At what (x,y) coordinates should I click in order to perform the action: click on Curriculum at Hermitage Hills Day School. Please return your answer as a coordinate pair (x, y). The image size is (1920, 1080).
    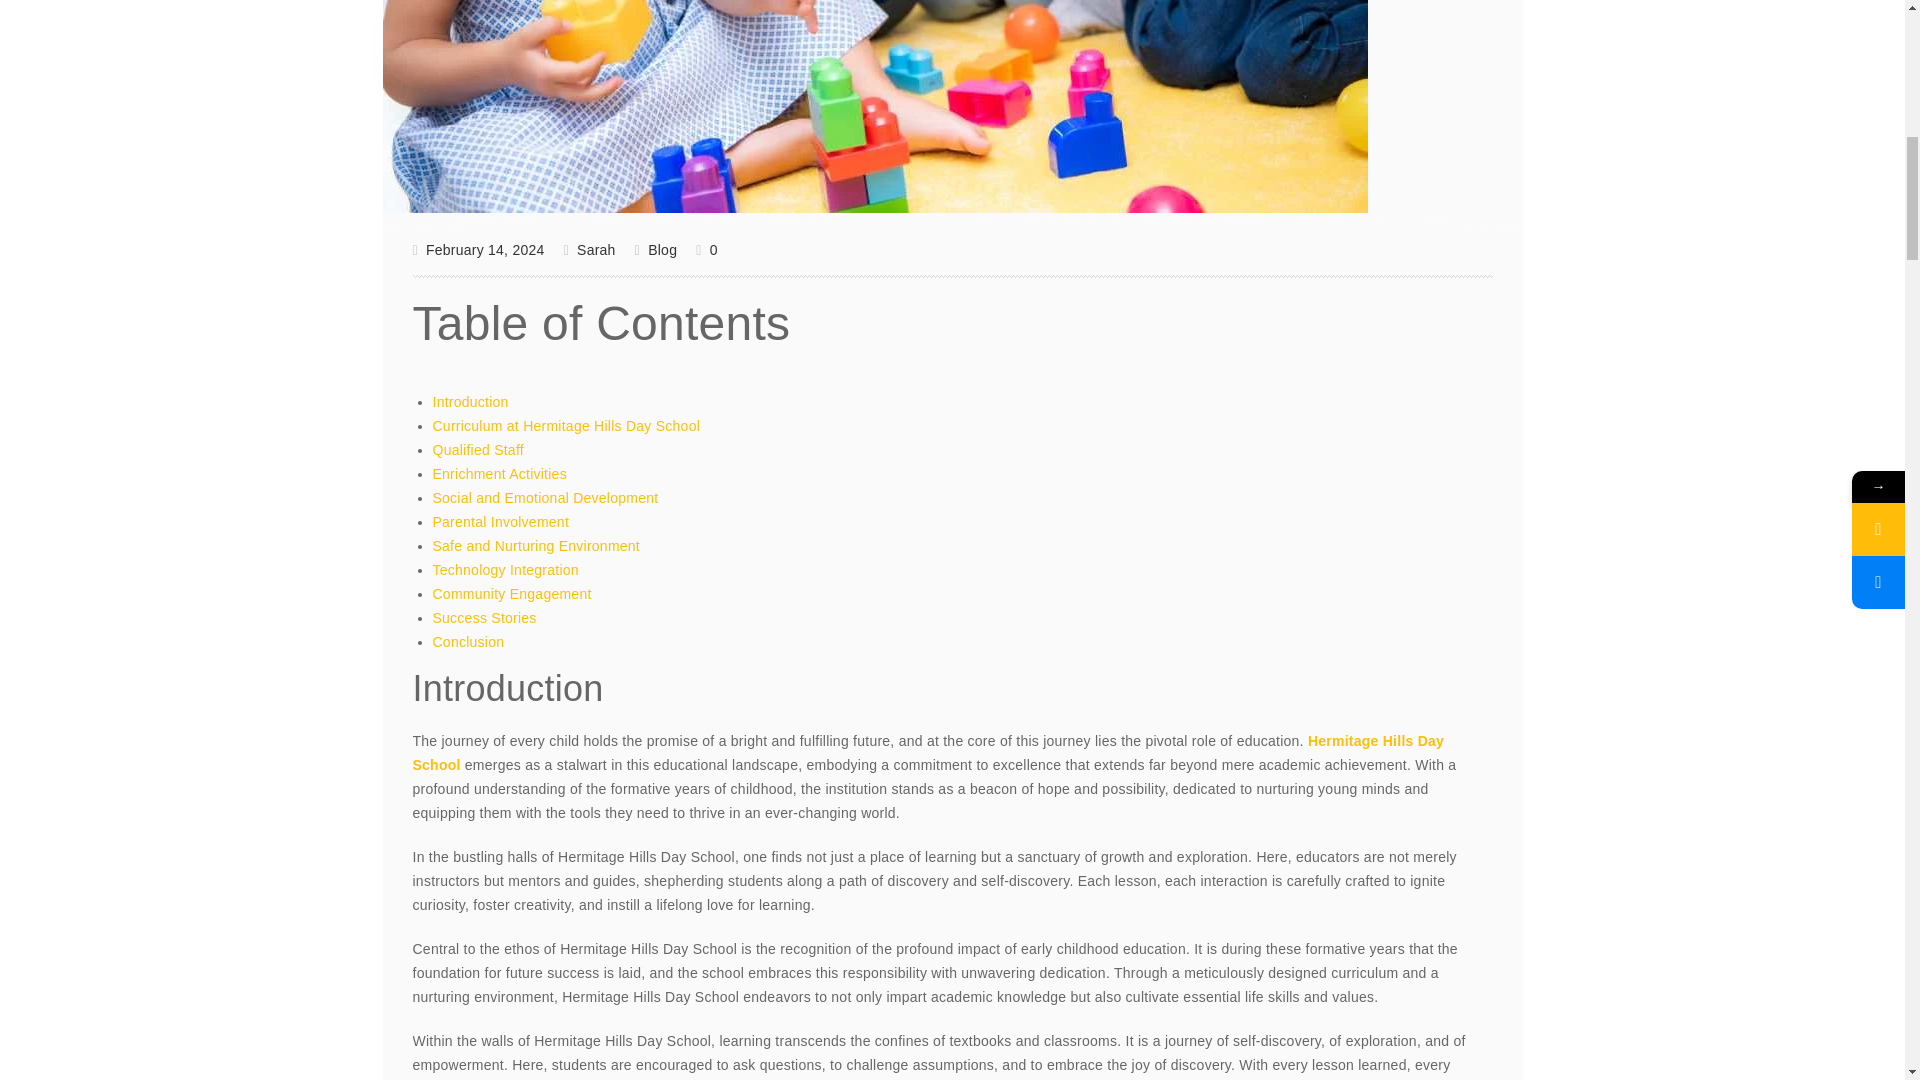
    Looking at the image, I should click on (566, 426).